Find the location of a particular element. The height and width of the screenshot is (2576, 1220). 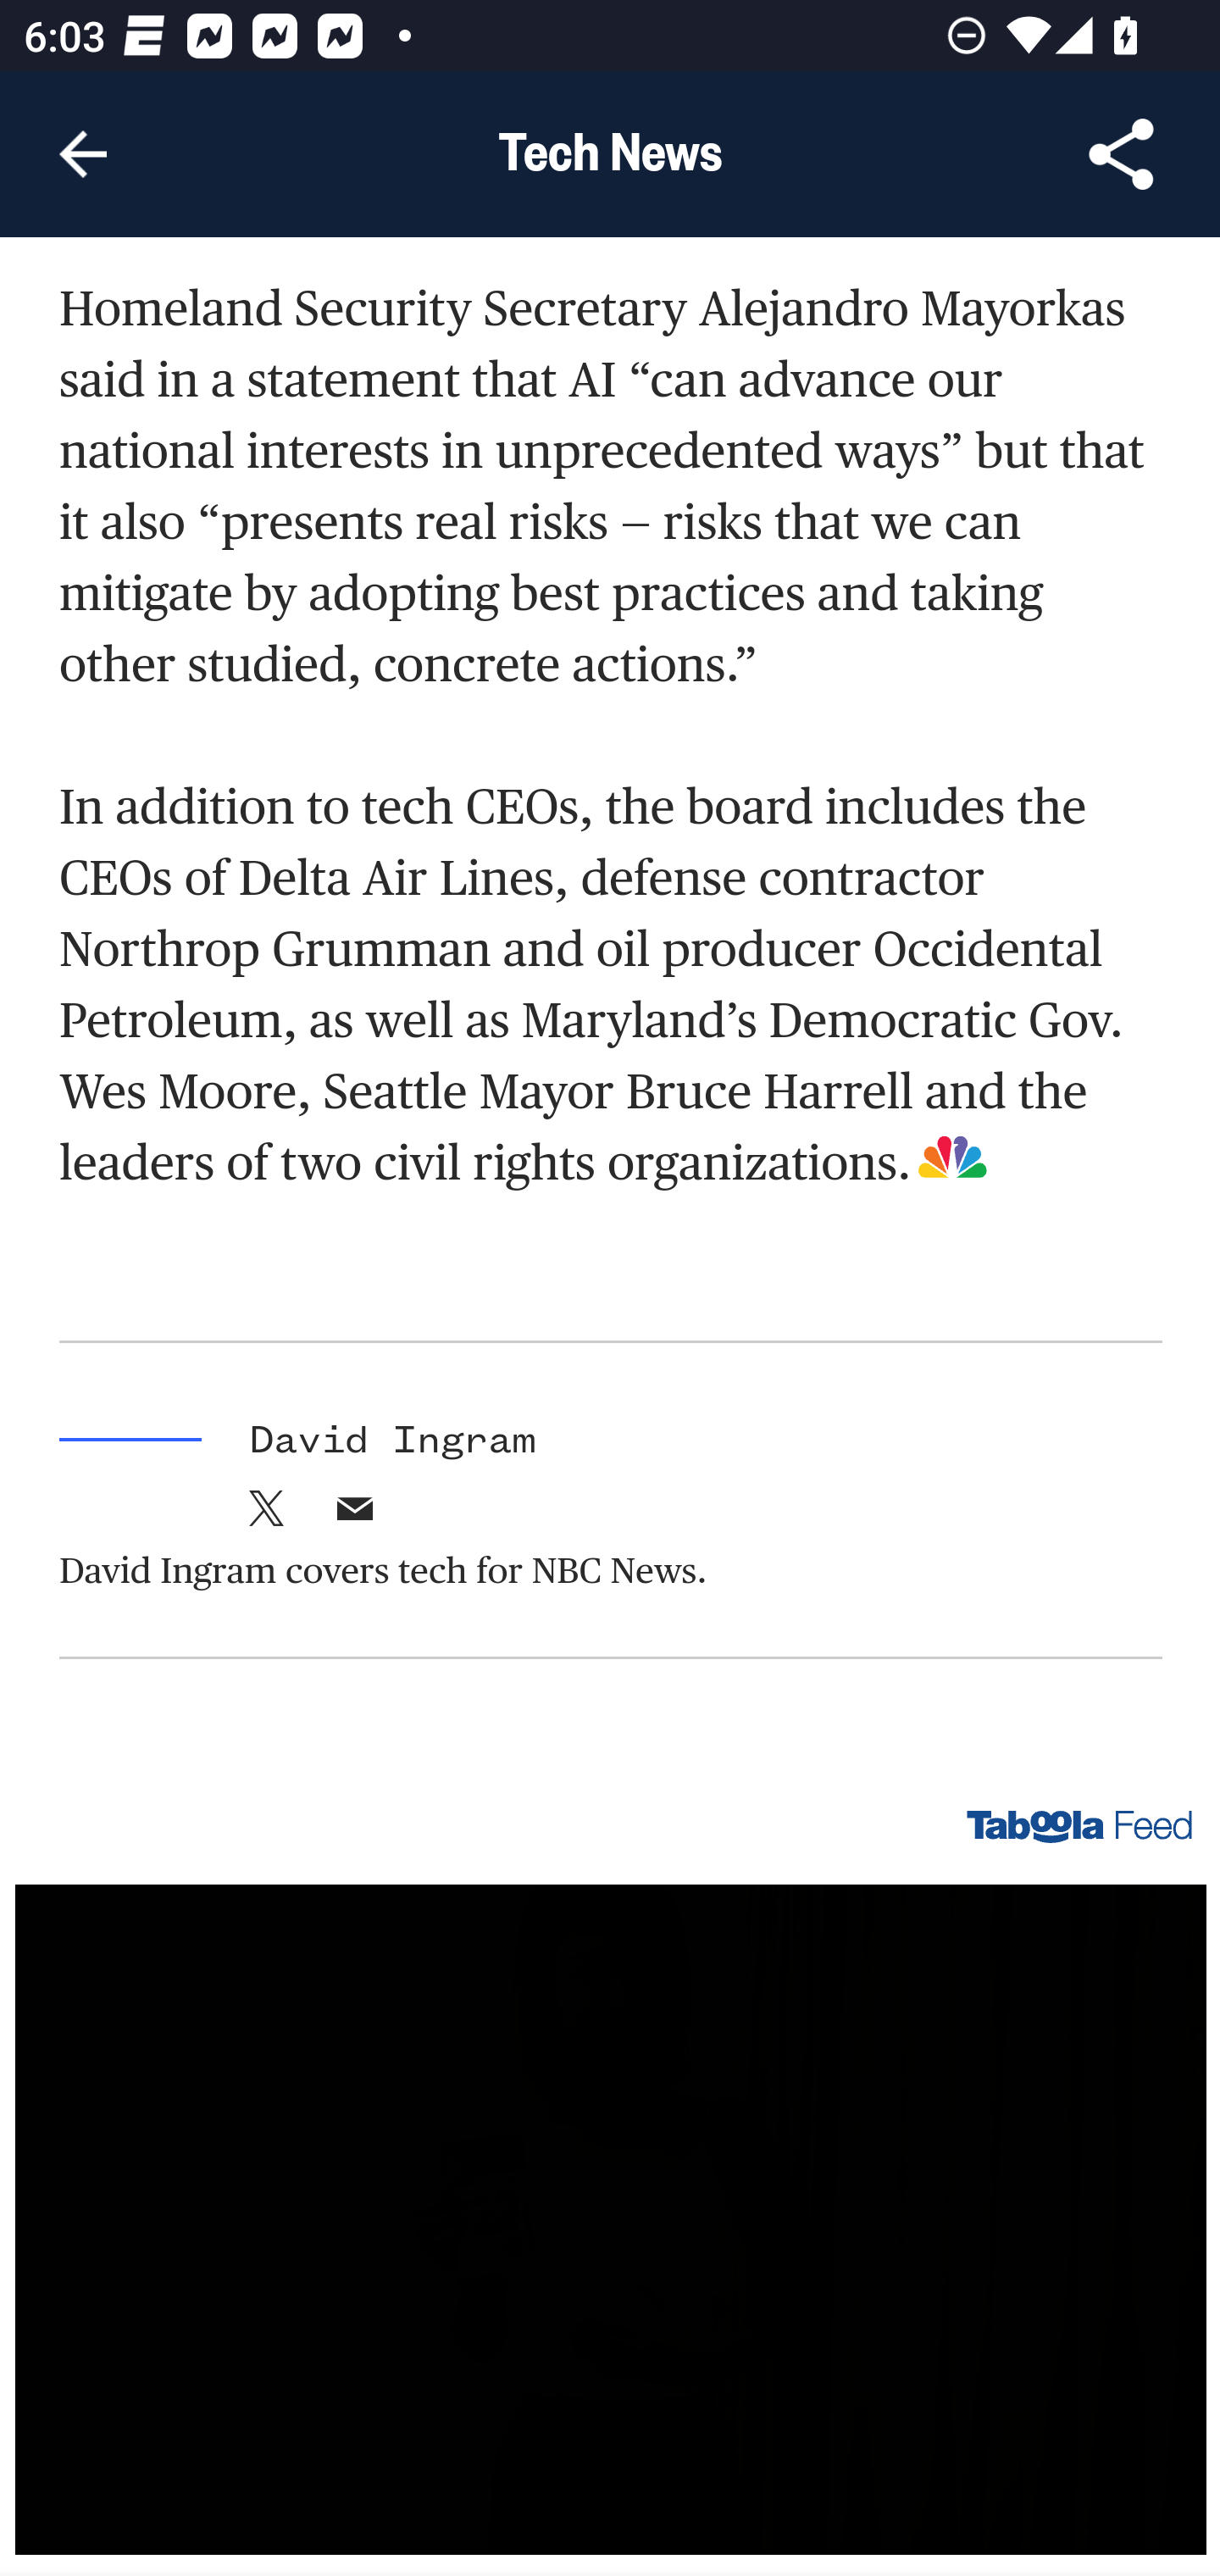

 is located at coordinates (268, 1518).